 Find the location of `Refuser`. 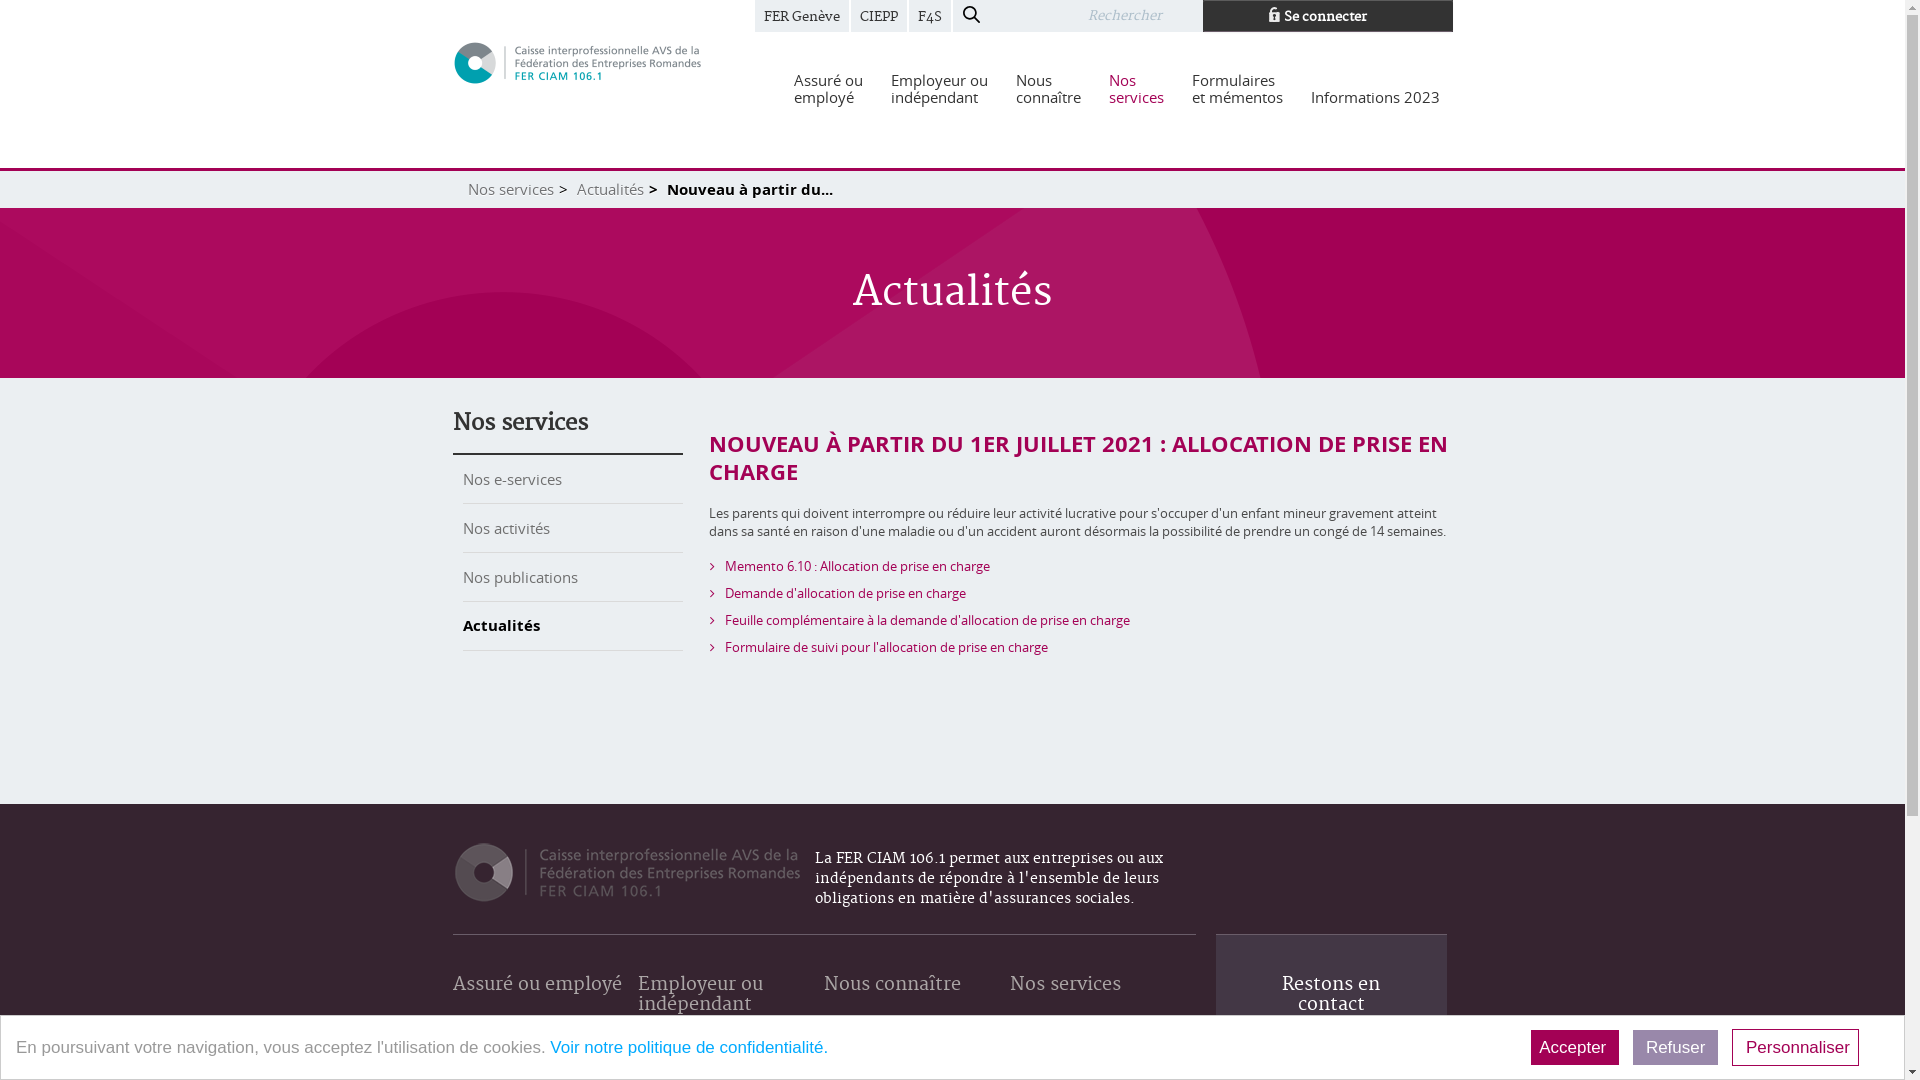

Refuser is located at coordinates (1676, 1048).